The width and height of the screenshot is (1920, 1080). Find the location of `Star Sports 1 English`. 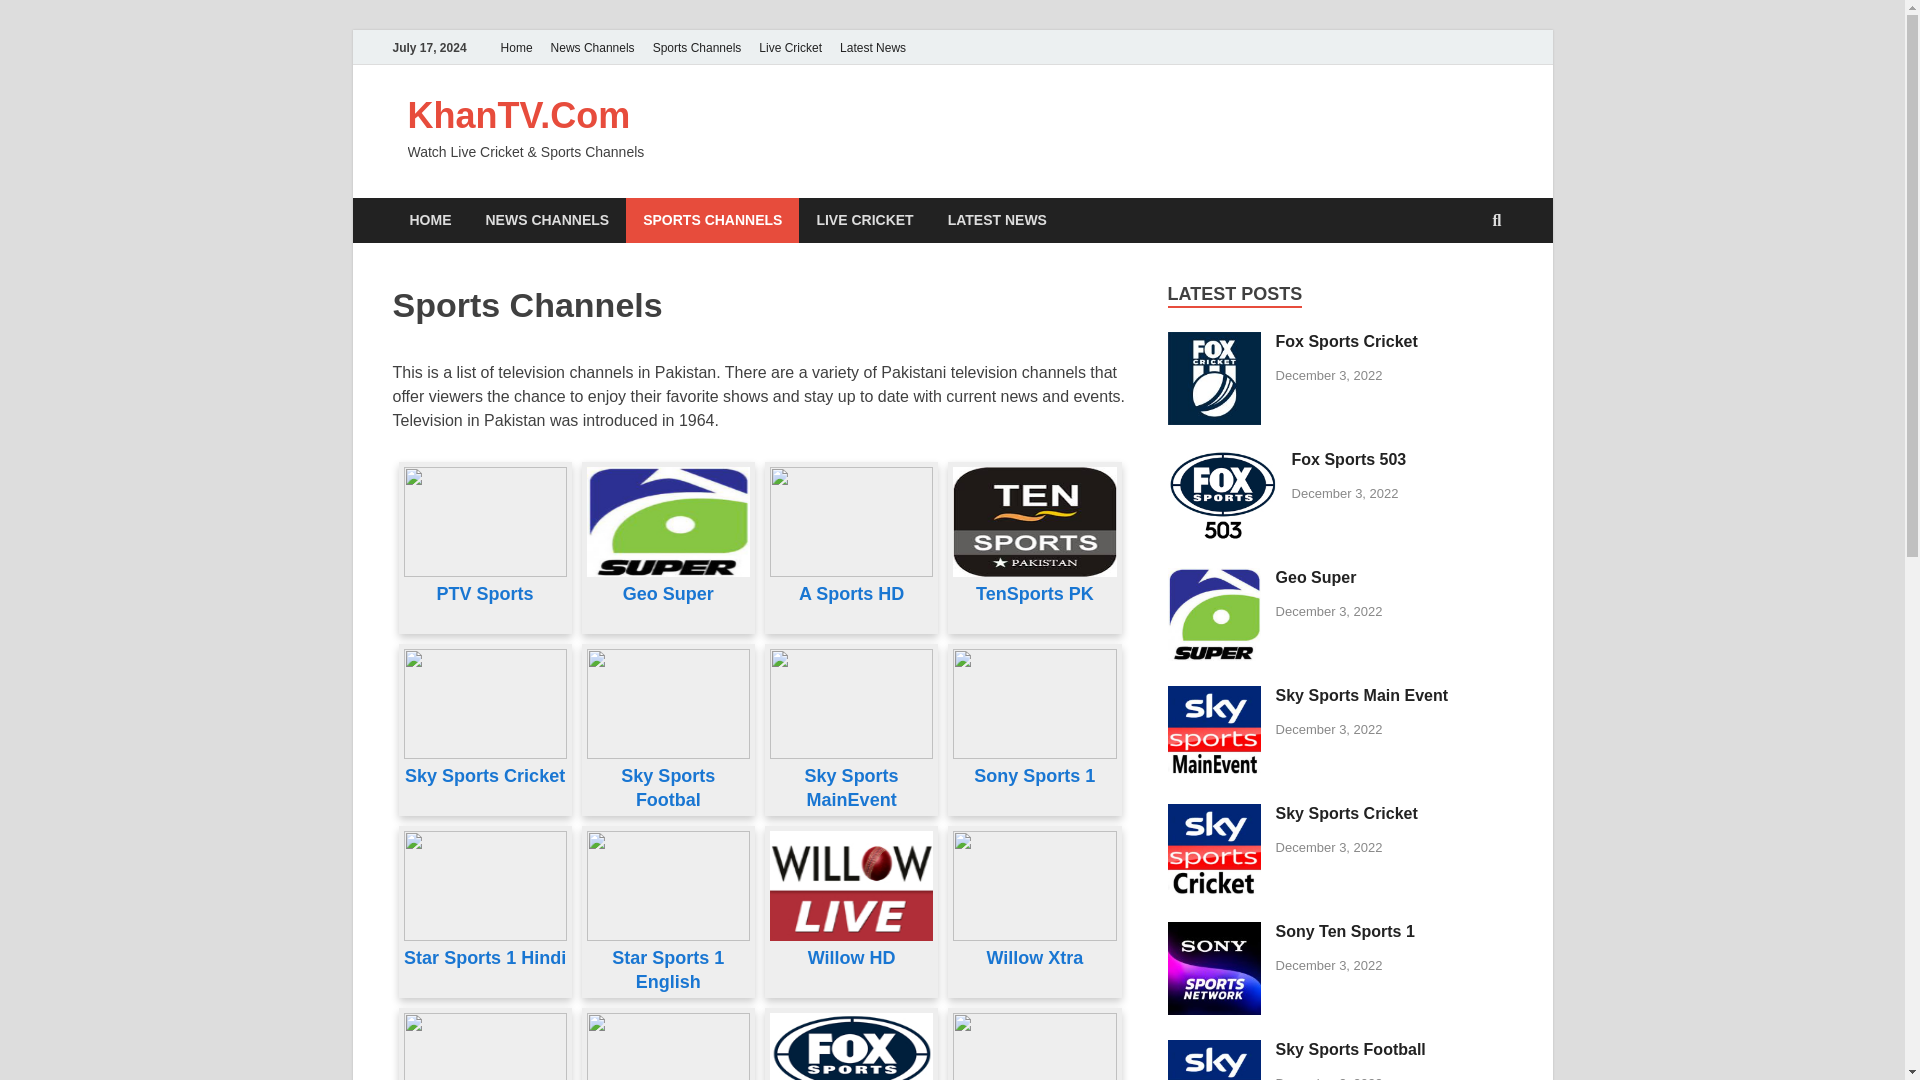

Star Sports 1 English is located at coordinates (668, 958).